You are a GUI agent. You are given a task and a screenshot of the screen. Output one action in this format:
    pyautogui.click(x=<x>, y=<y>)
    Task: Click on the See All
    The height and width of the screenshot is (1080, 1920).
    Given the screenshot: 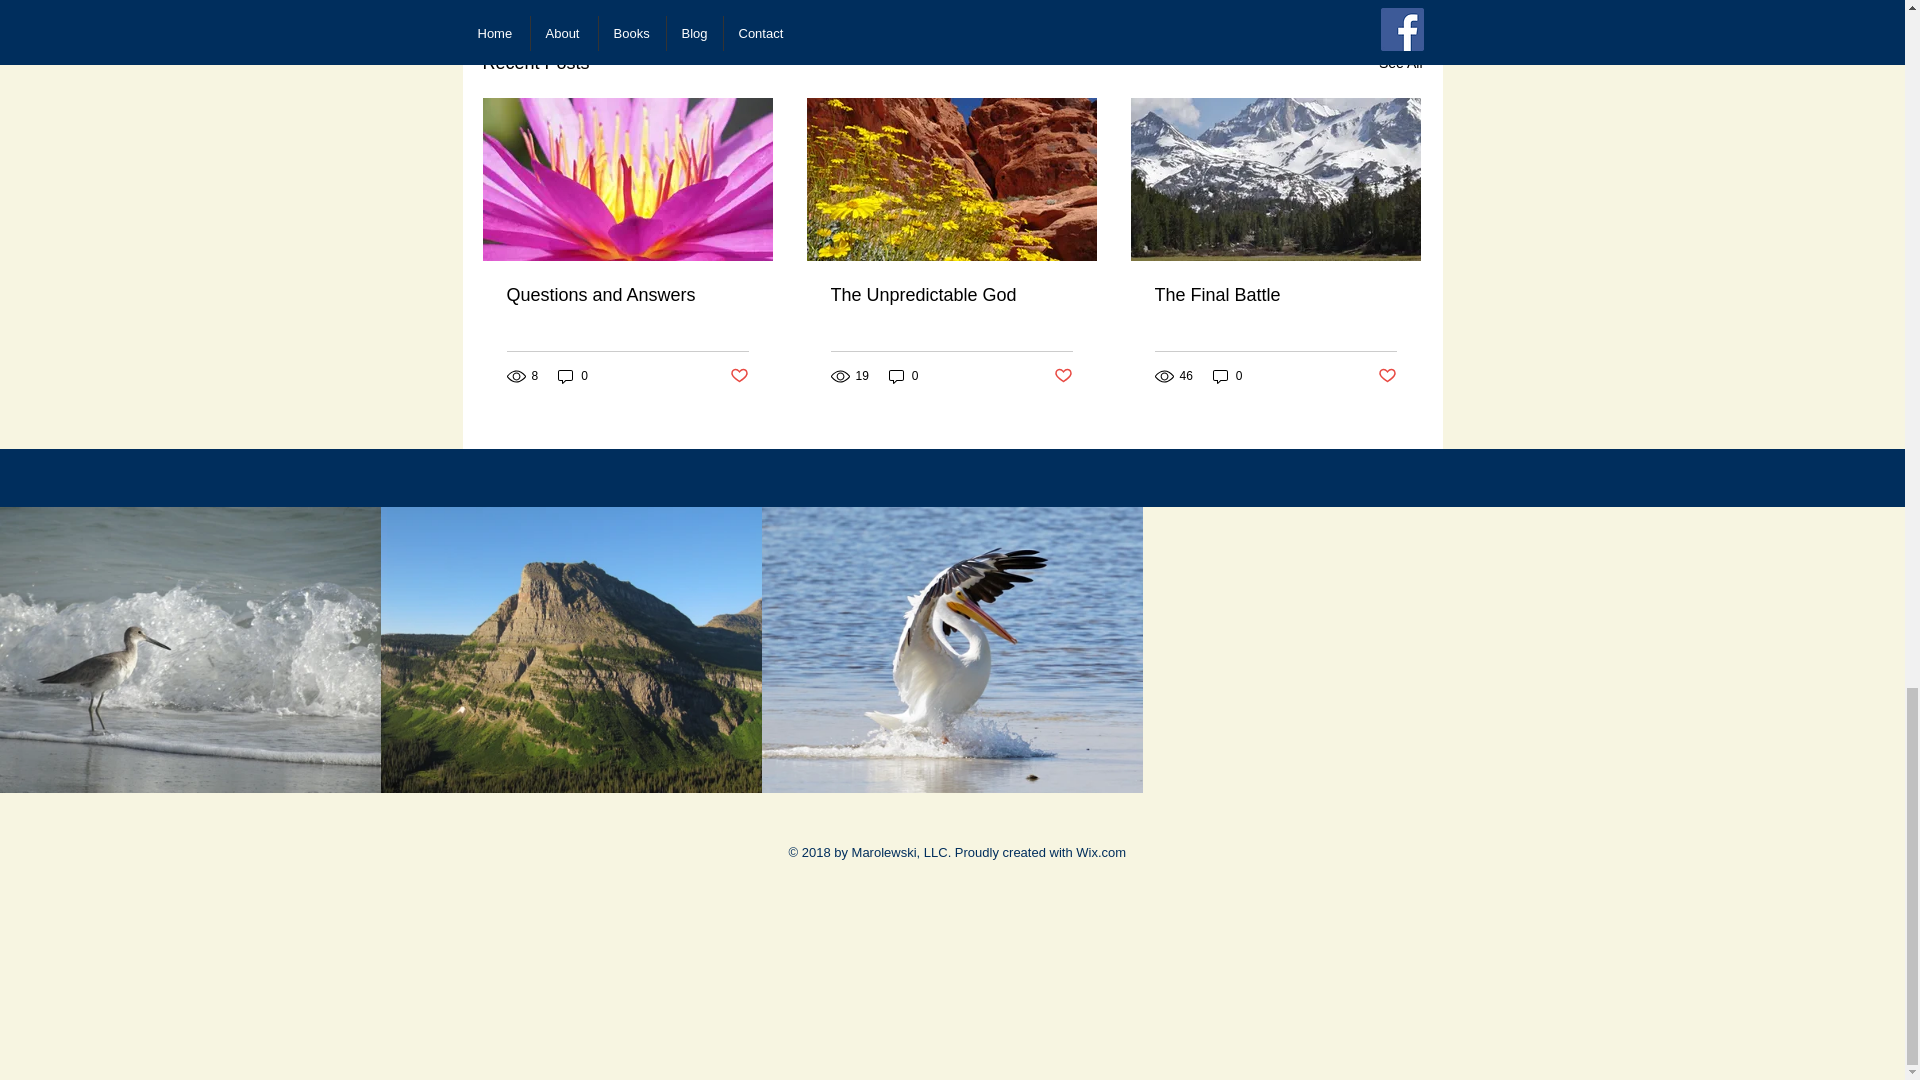 What is the action you would take?
    pyautogui.click(x=1400, y=62)
    